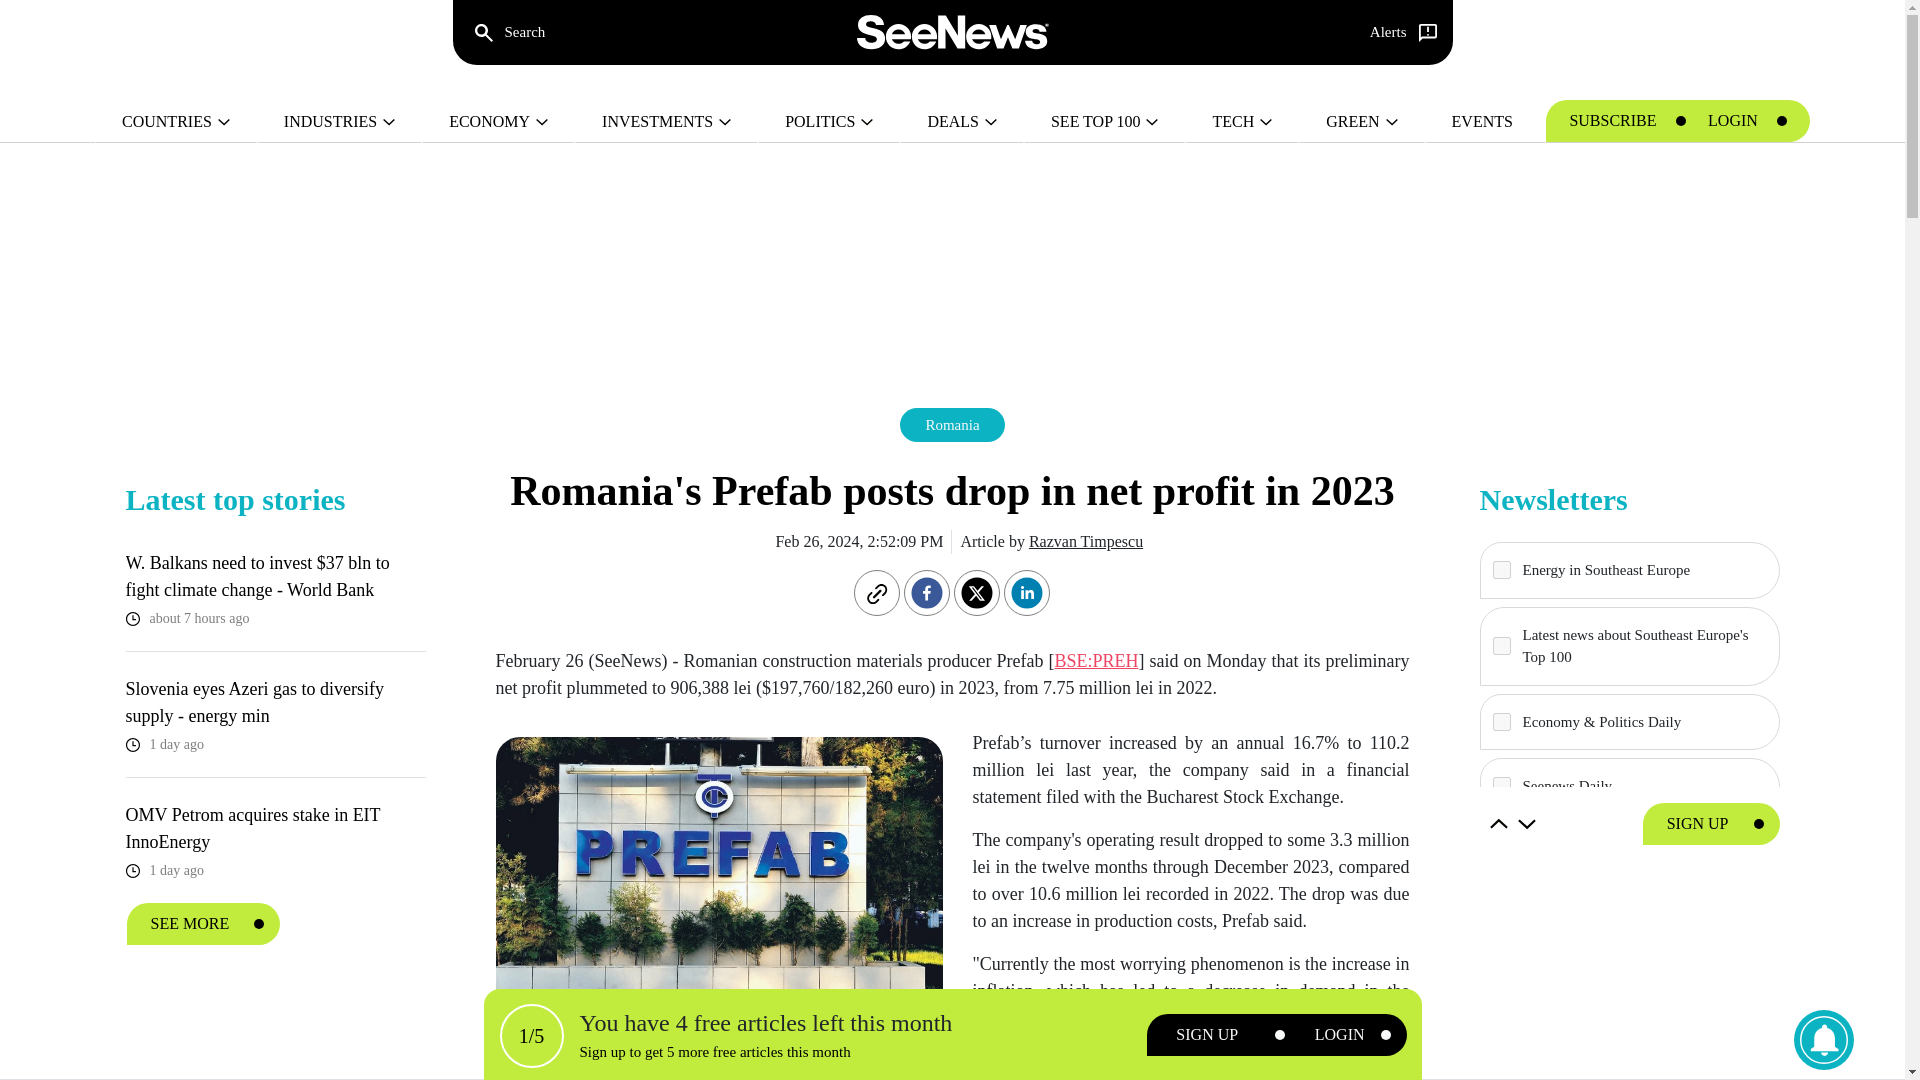 The image size is (1920, 1080). What do you see at coordinates (498, 122) in the screenshot?
I see `ECONOMY` at bounding box center [498, 122].